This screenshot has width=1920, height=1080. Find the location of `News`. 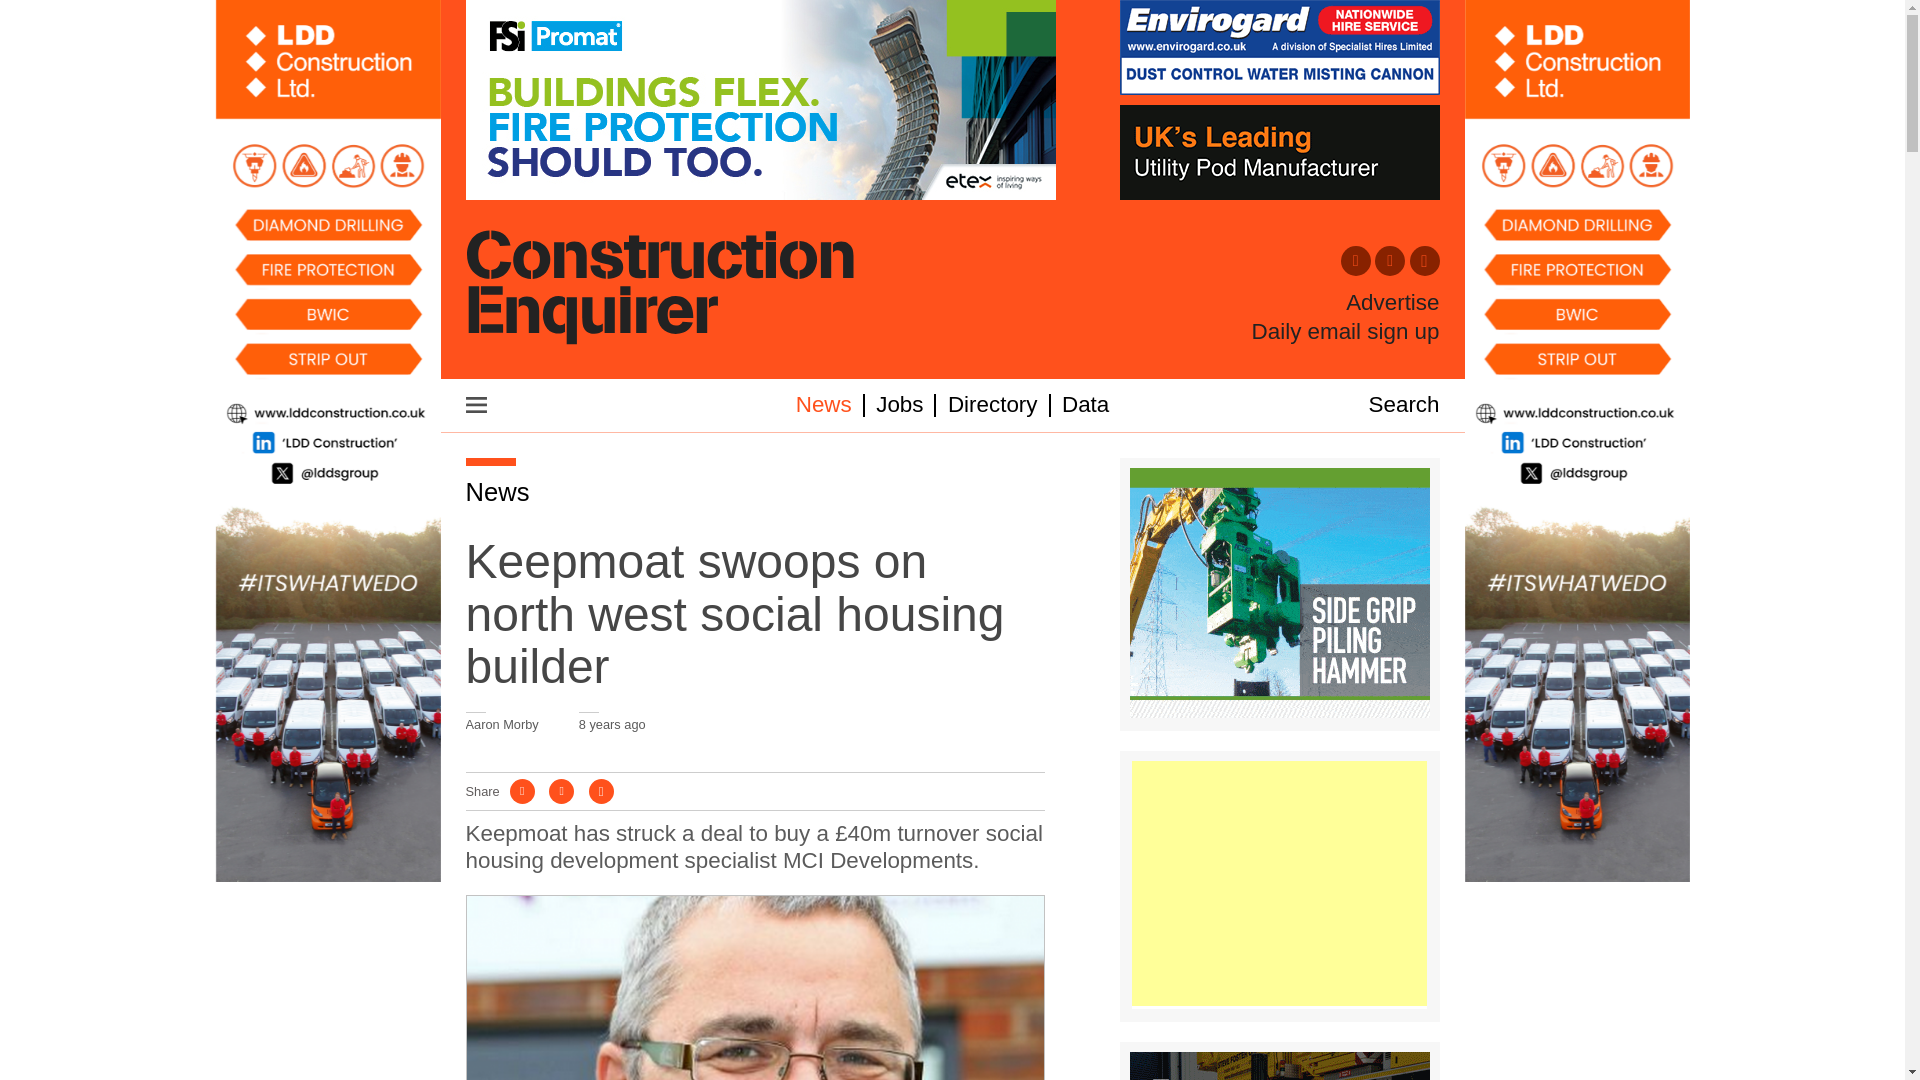

News is located at coordinates (824, 404).